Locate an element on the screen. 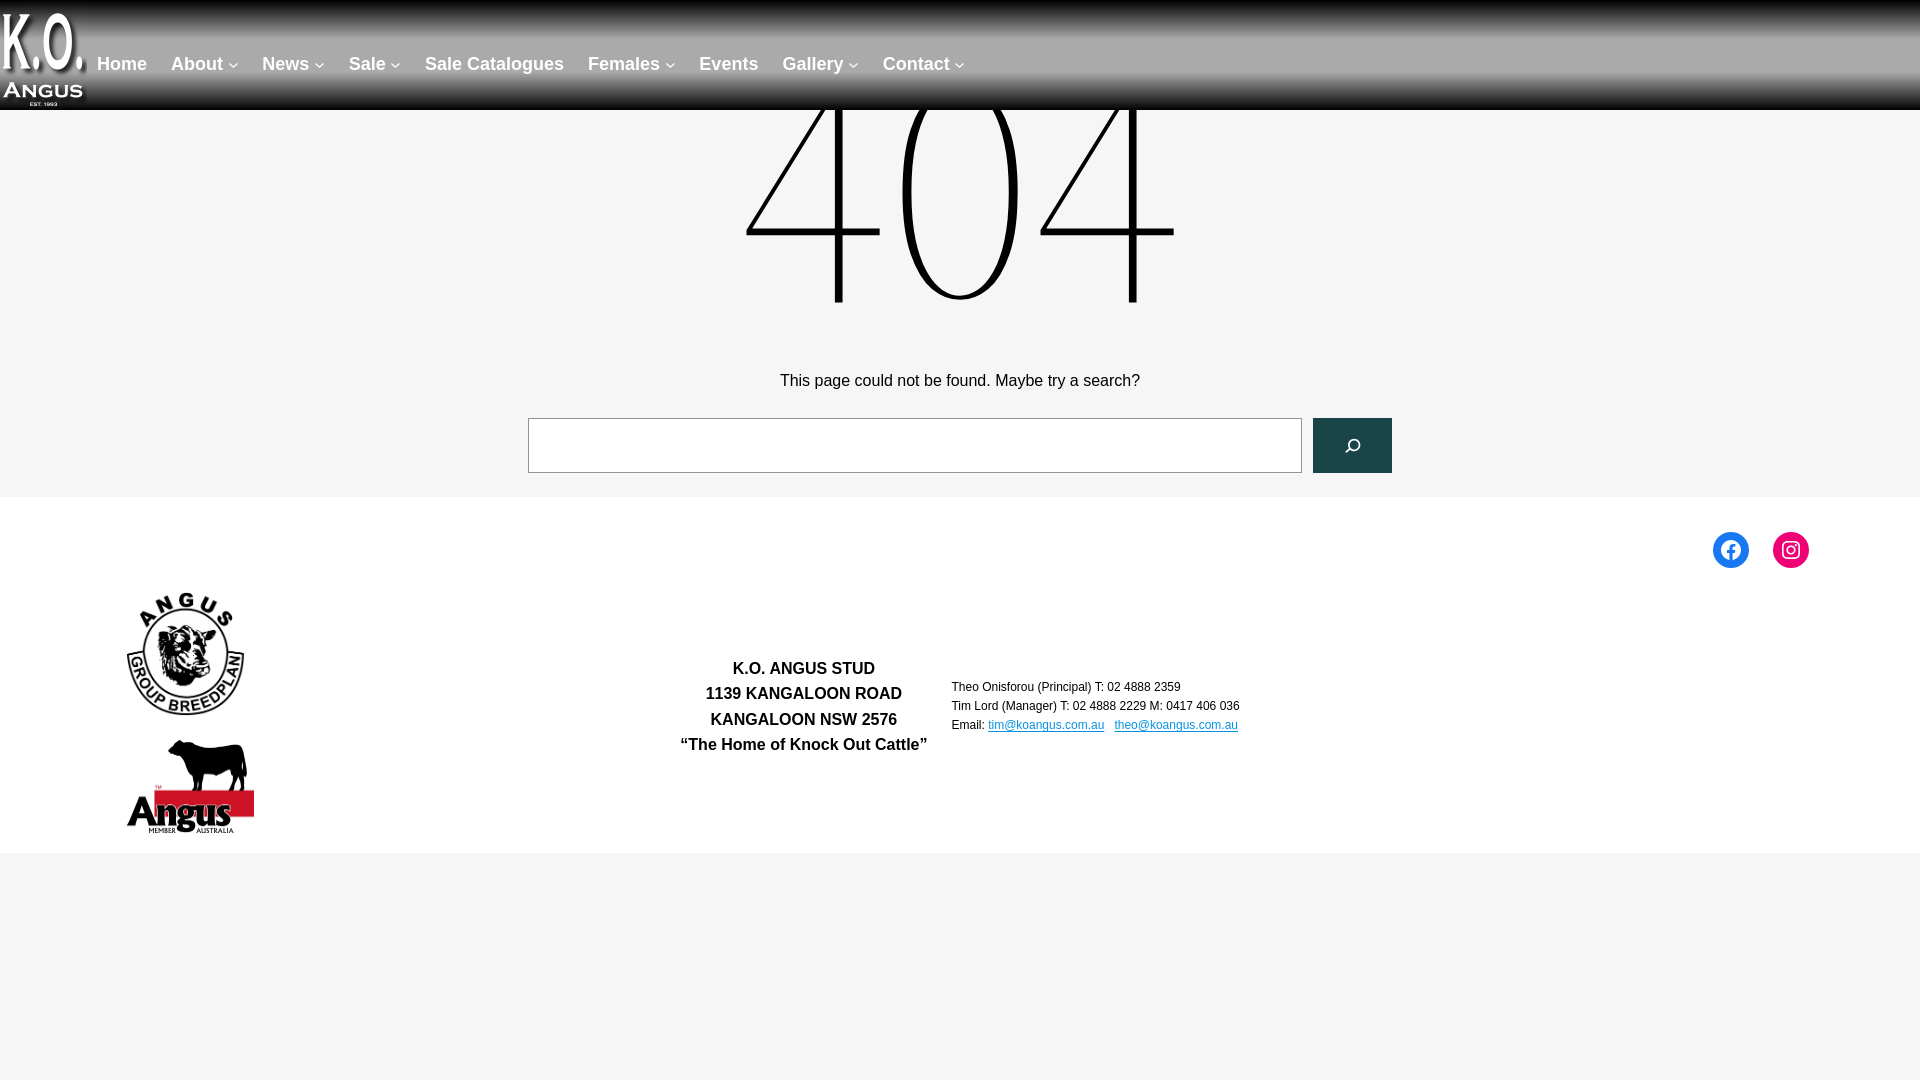 Image resolution: width=1920 pixels, height=1080 pixels. Events is located at coordinates (728, 64).